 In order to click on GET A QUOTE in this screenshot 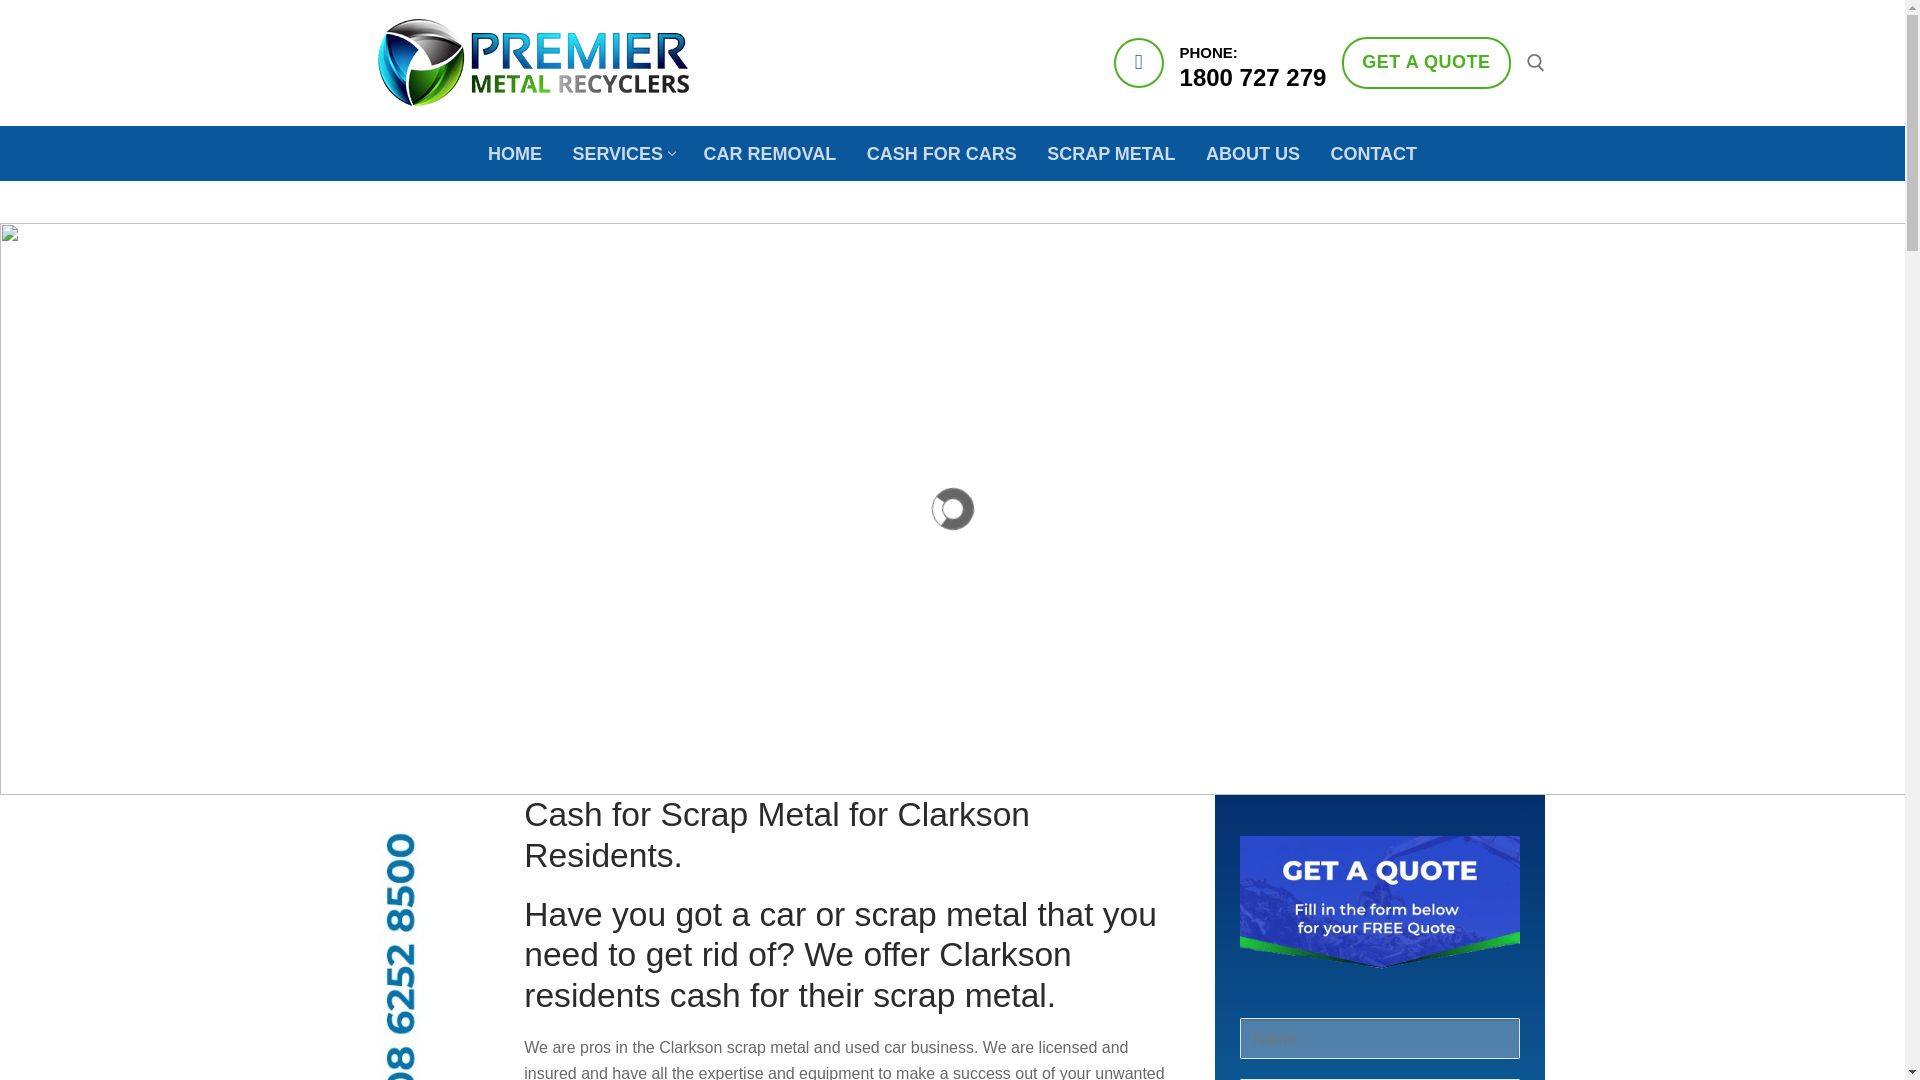, I will do `click(1374, 152)`.